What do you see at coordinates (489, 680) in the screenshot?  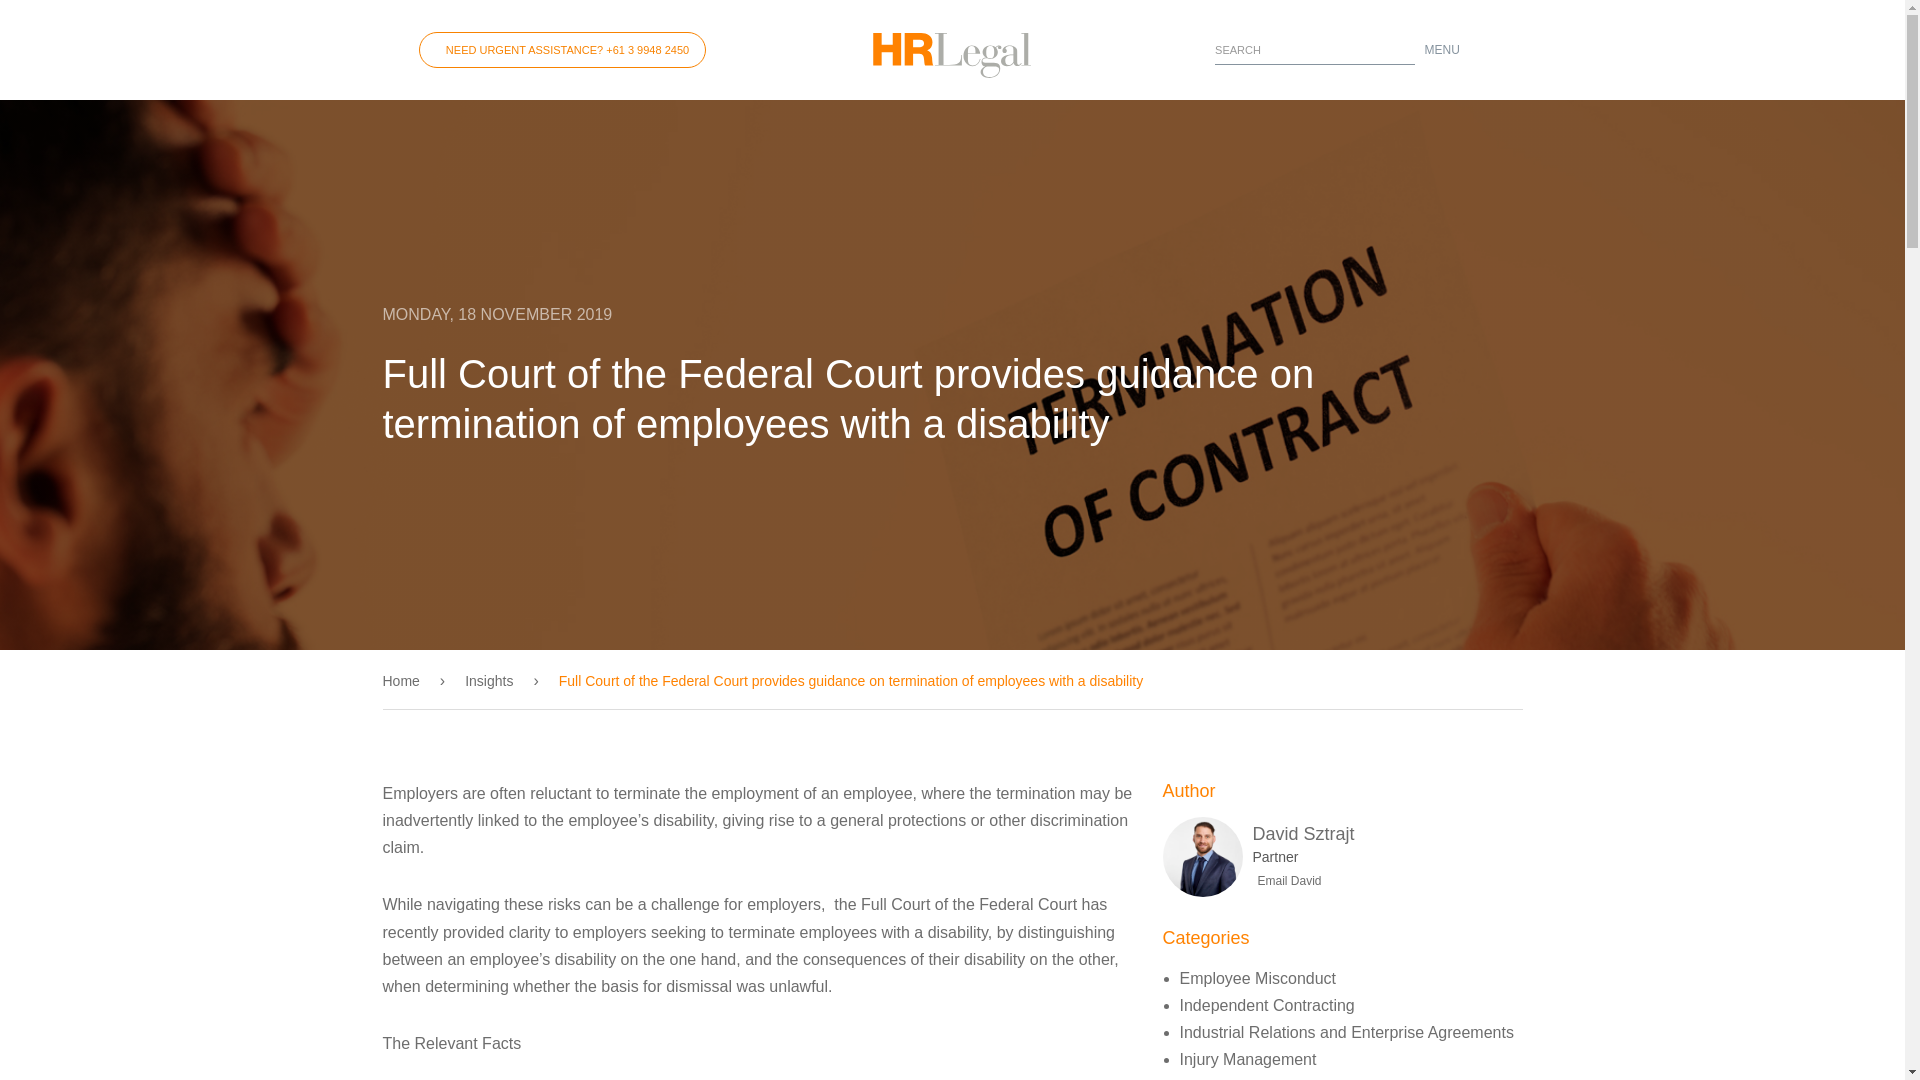 I see `Go to the Insights category archives.` at bounding box center [489, 680].